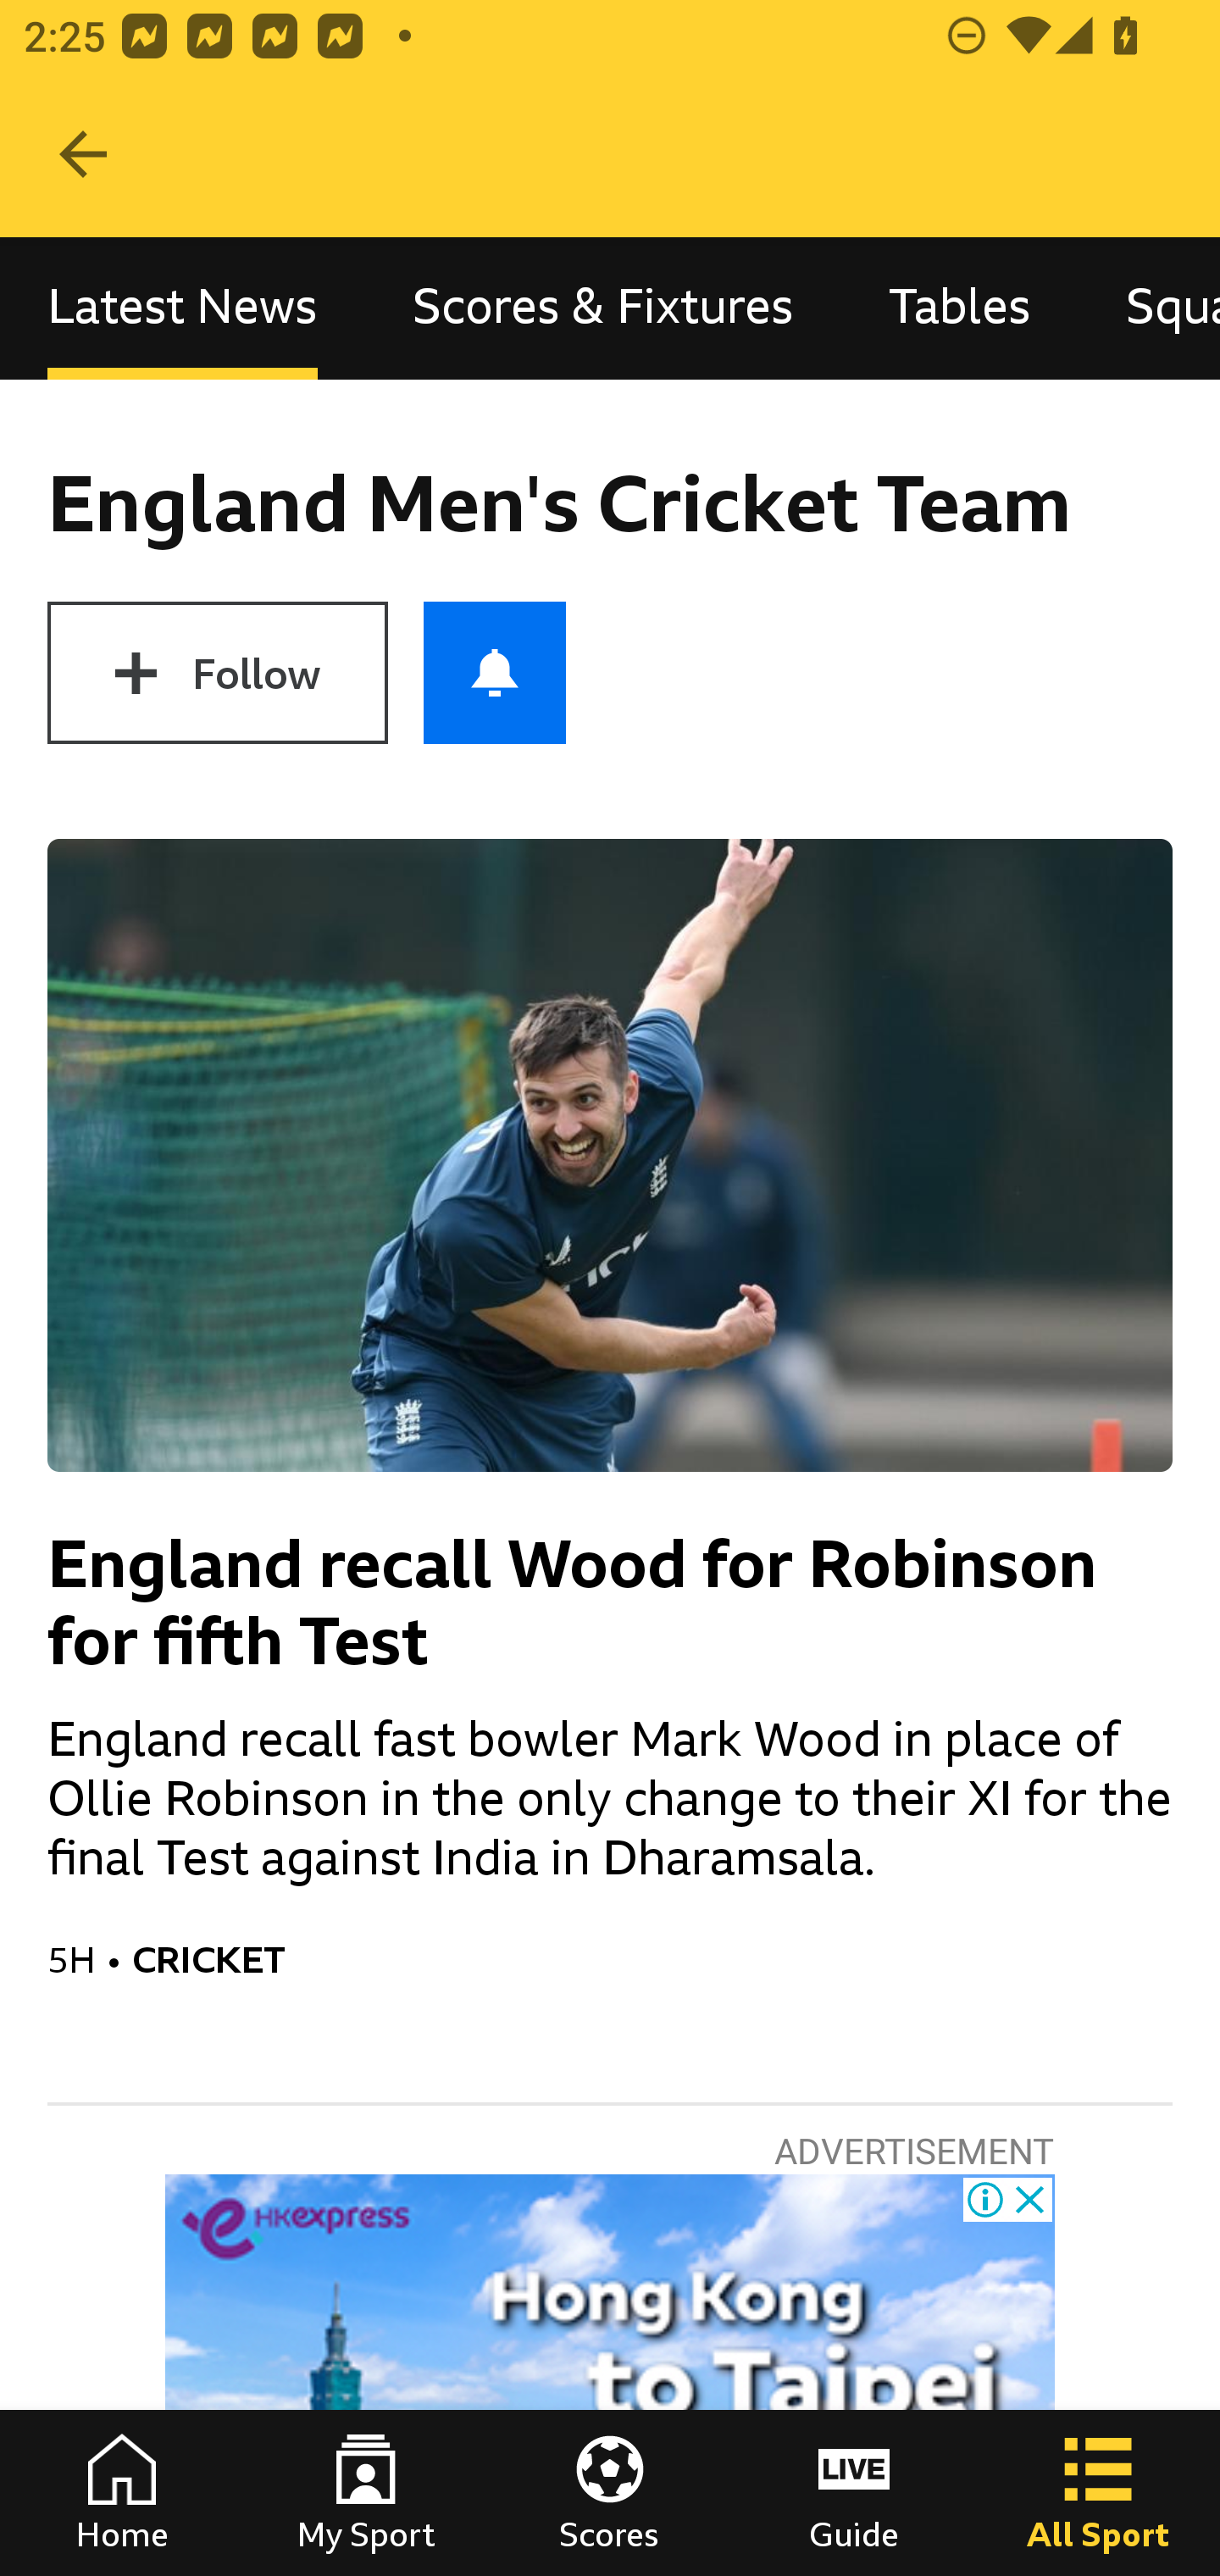 Image resolution: width=1220 pixels, height=2576 pixels. I want to click on Tables, so click(959, 307).